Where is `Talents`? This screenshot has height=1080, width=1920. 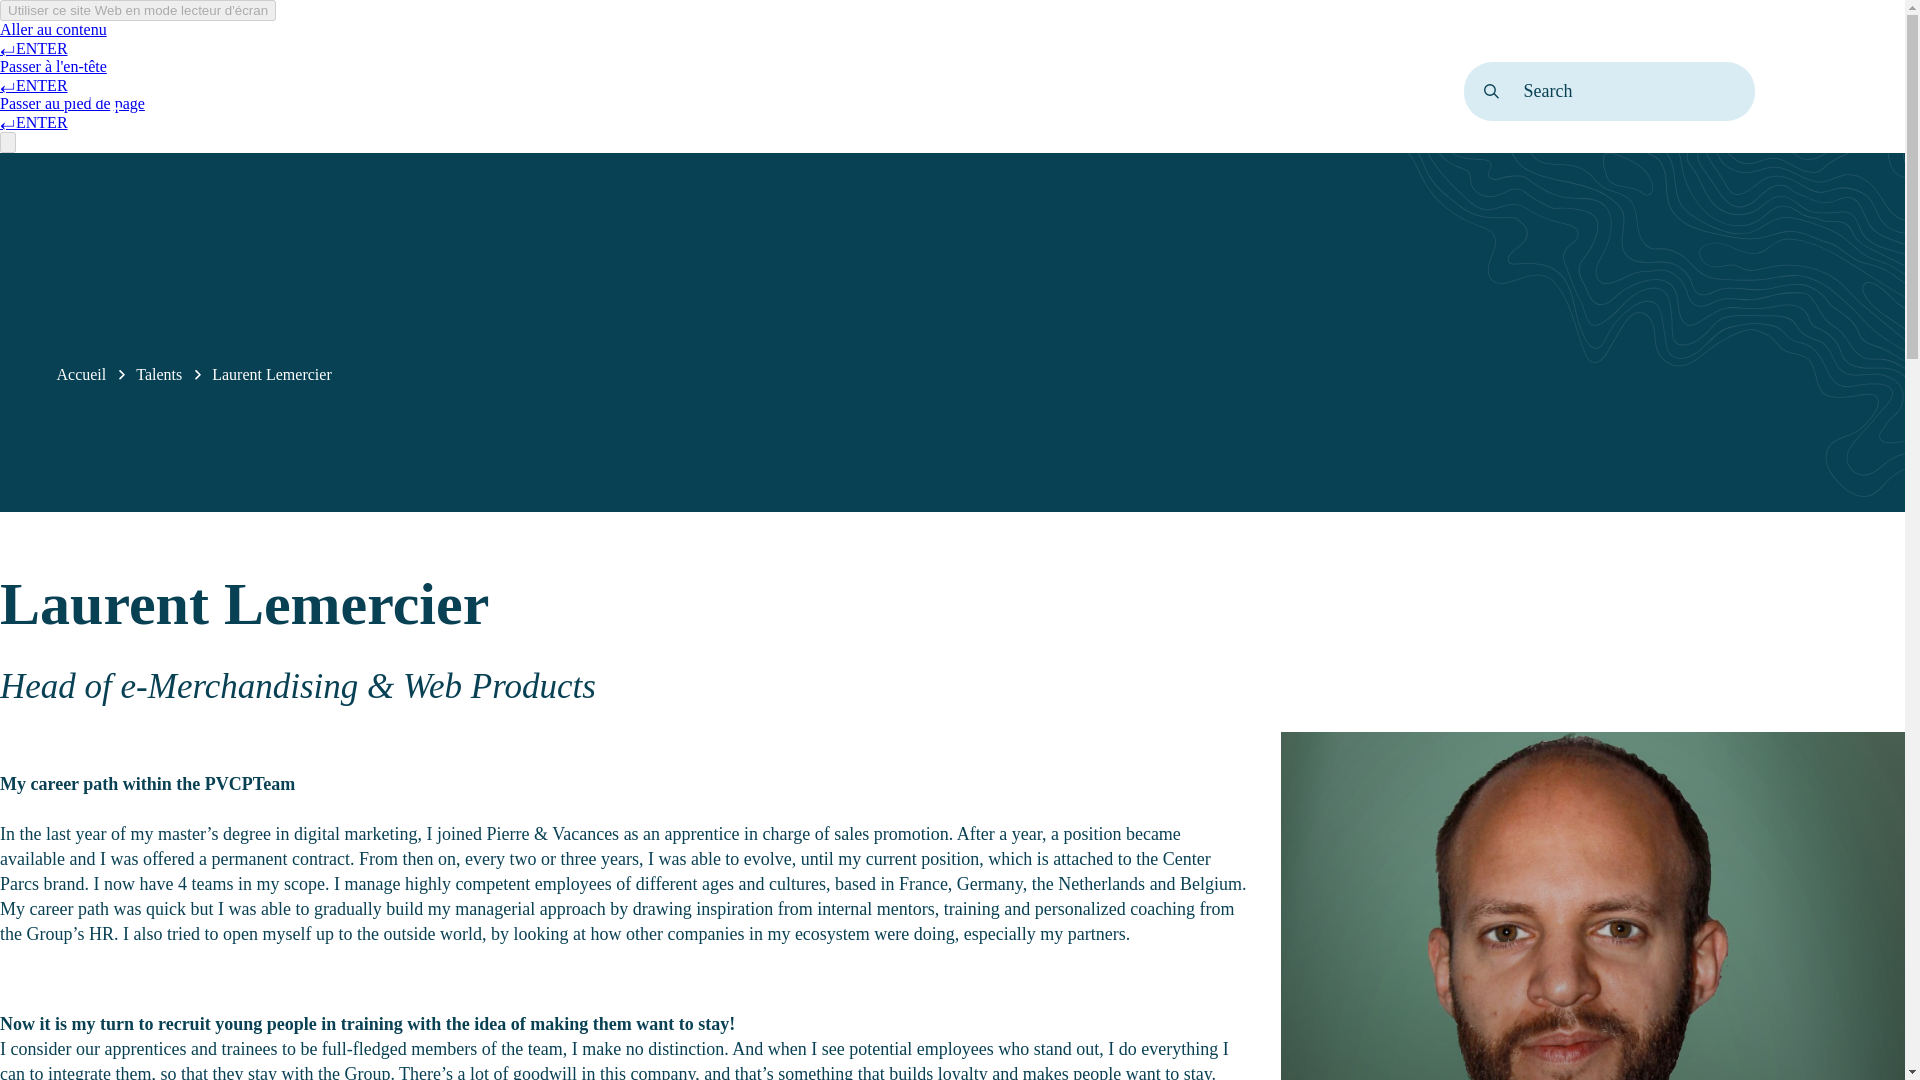
Talents is located at coordinates (159, 374).